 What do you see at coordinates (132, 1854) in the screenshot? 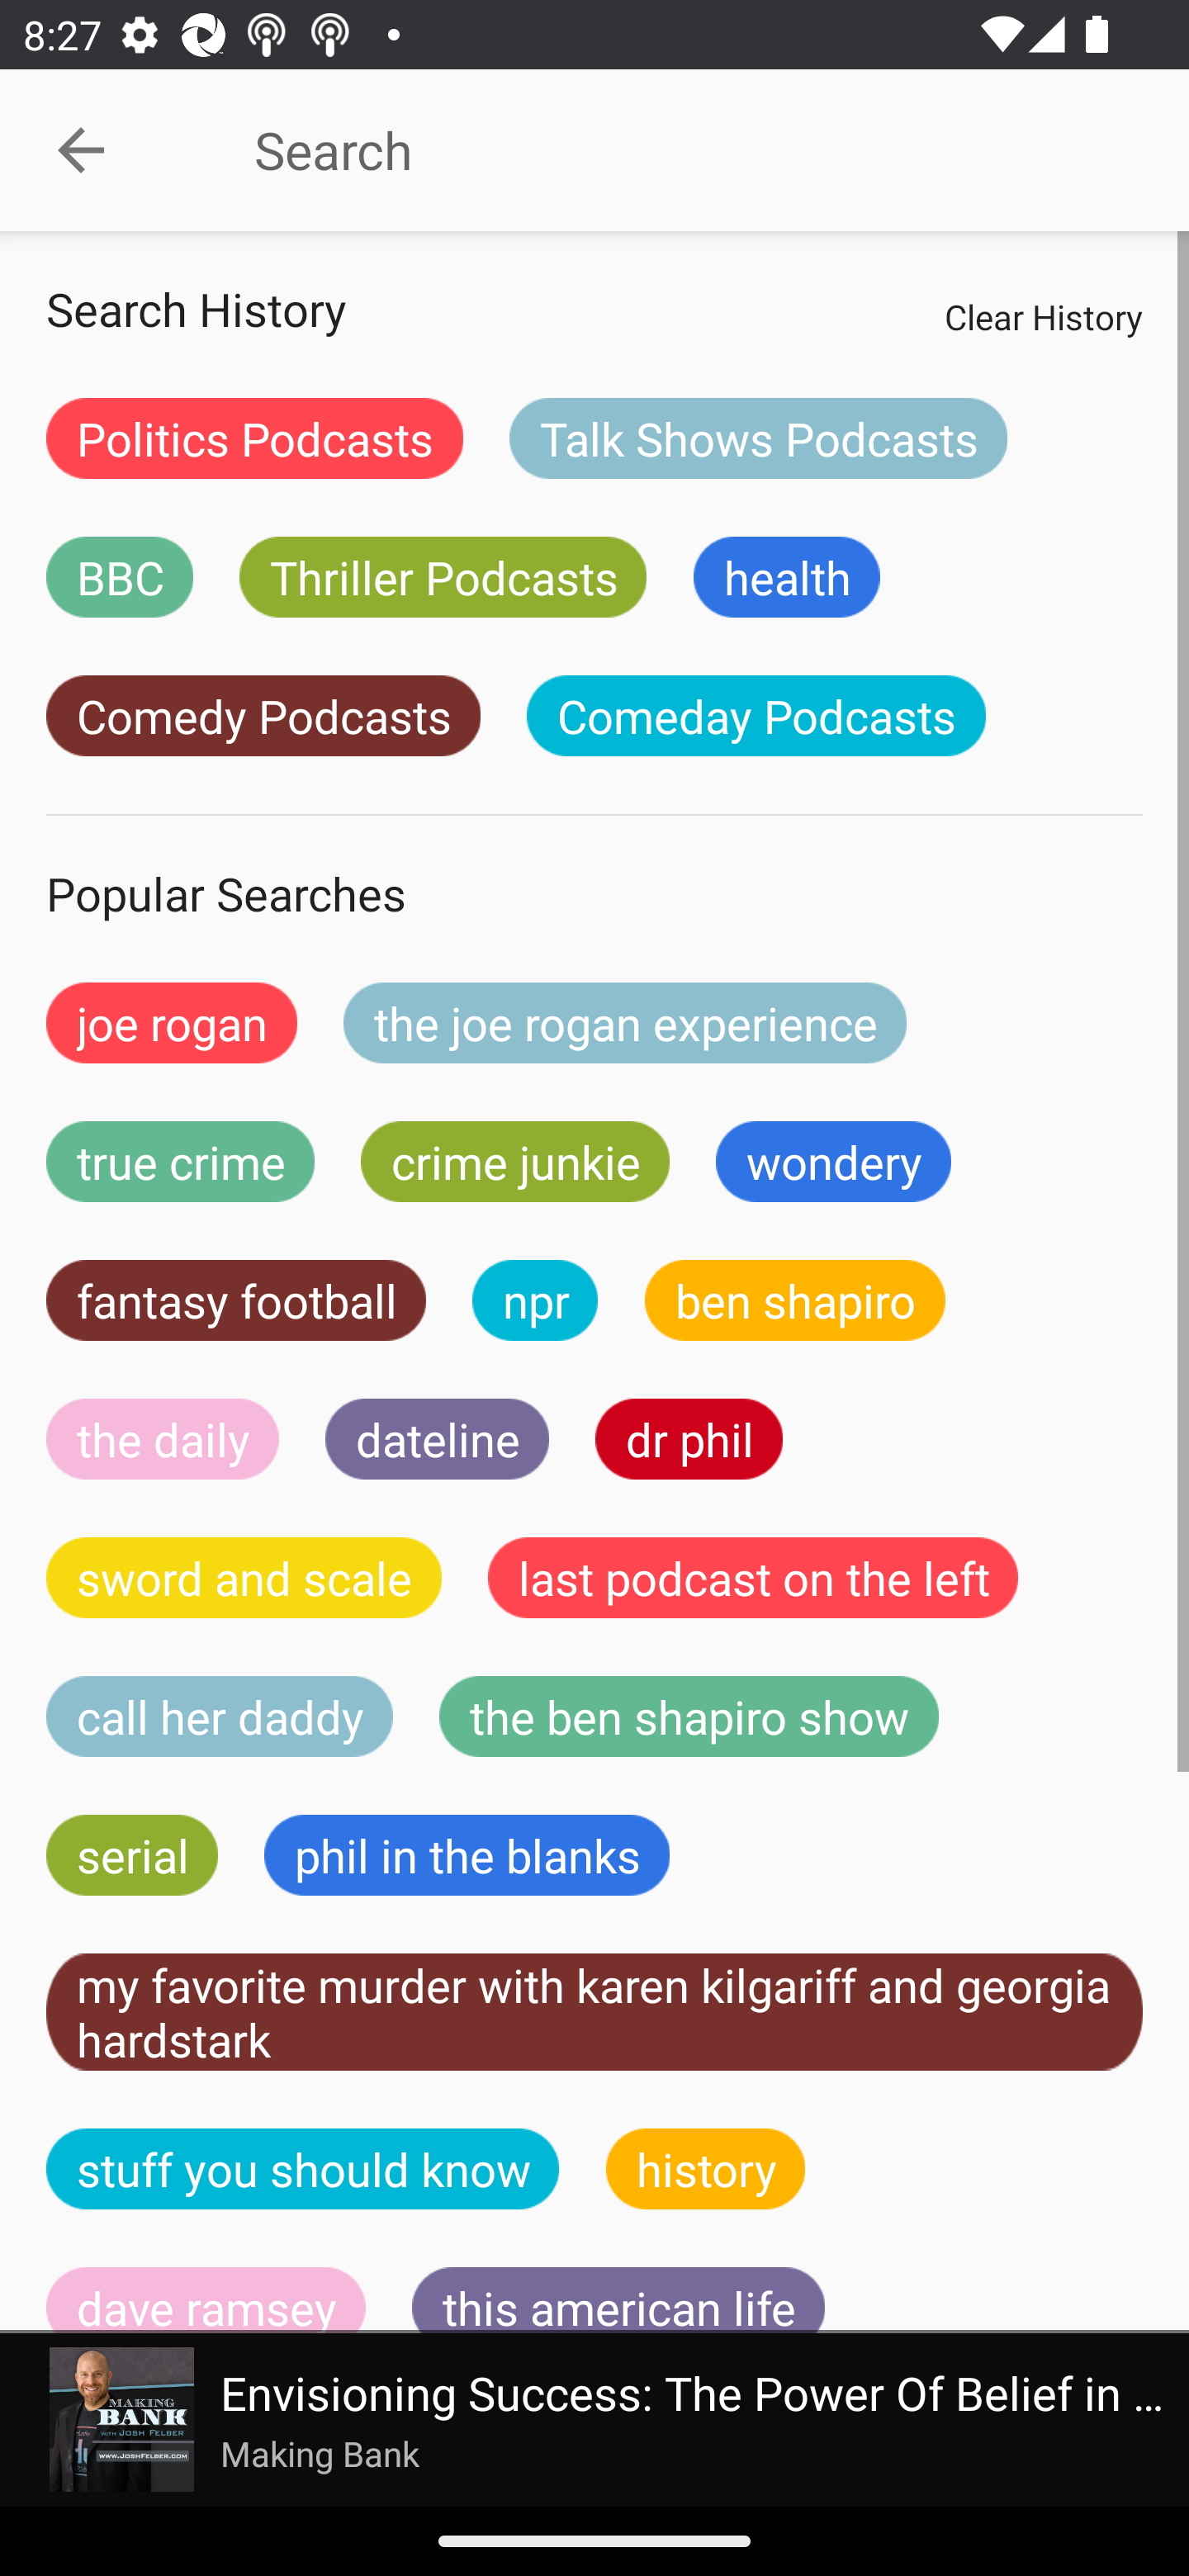
I see `serial` at bounding box center [132, 1854].